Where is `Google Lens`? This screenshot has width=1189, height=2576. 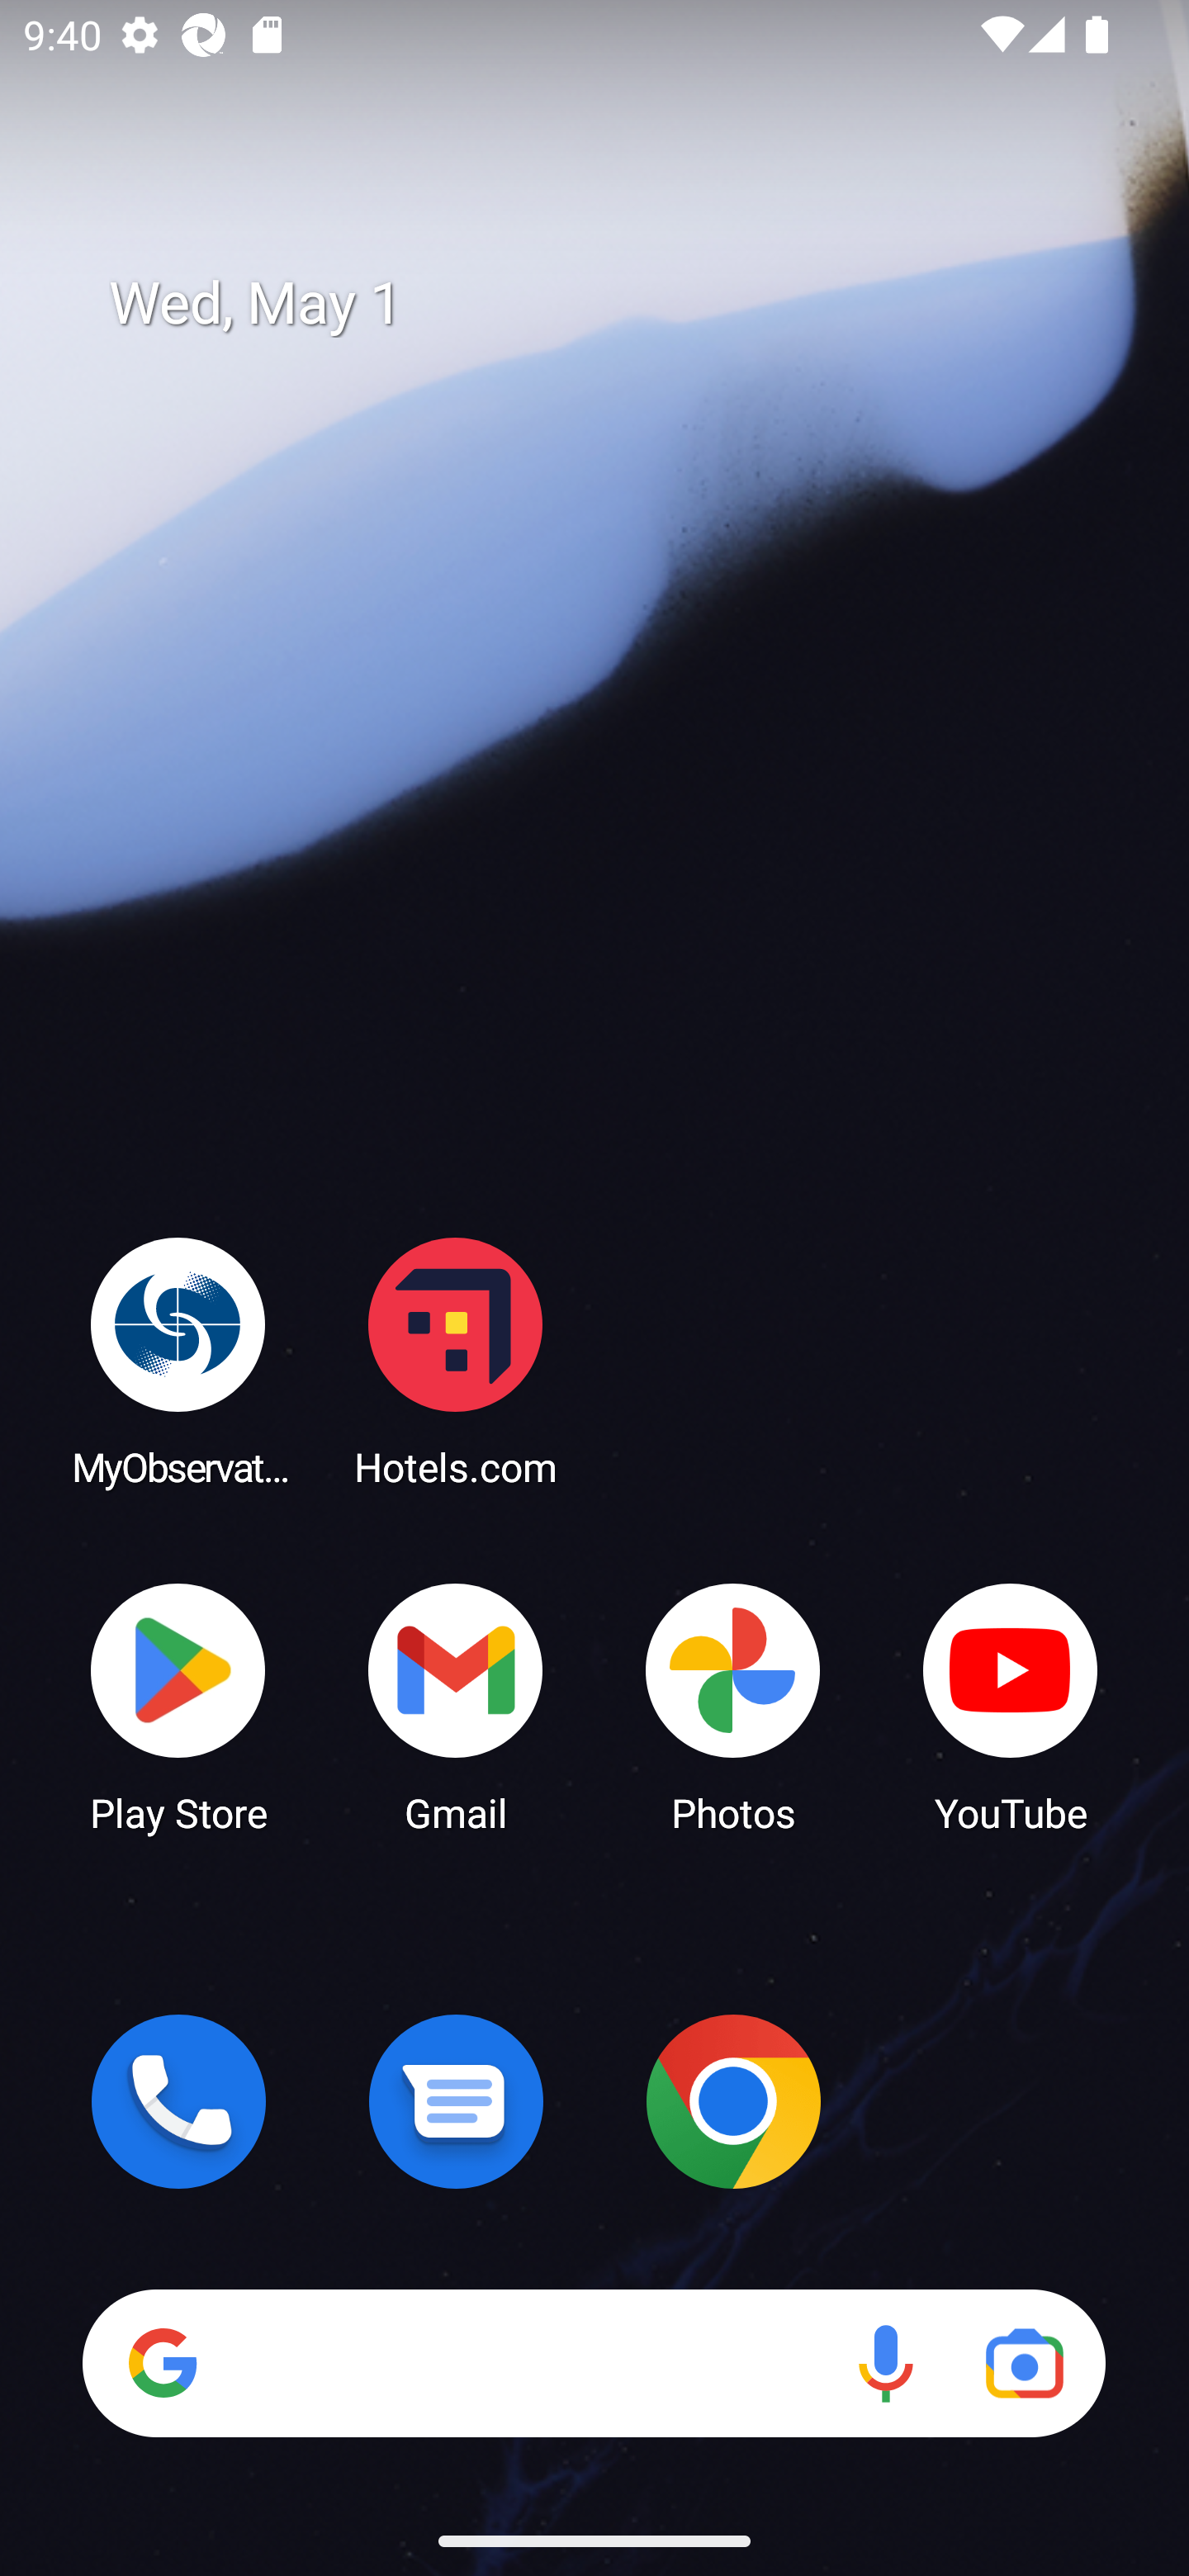 Google Lens is located at coordinates (1024, 2363).